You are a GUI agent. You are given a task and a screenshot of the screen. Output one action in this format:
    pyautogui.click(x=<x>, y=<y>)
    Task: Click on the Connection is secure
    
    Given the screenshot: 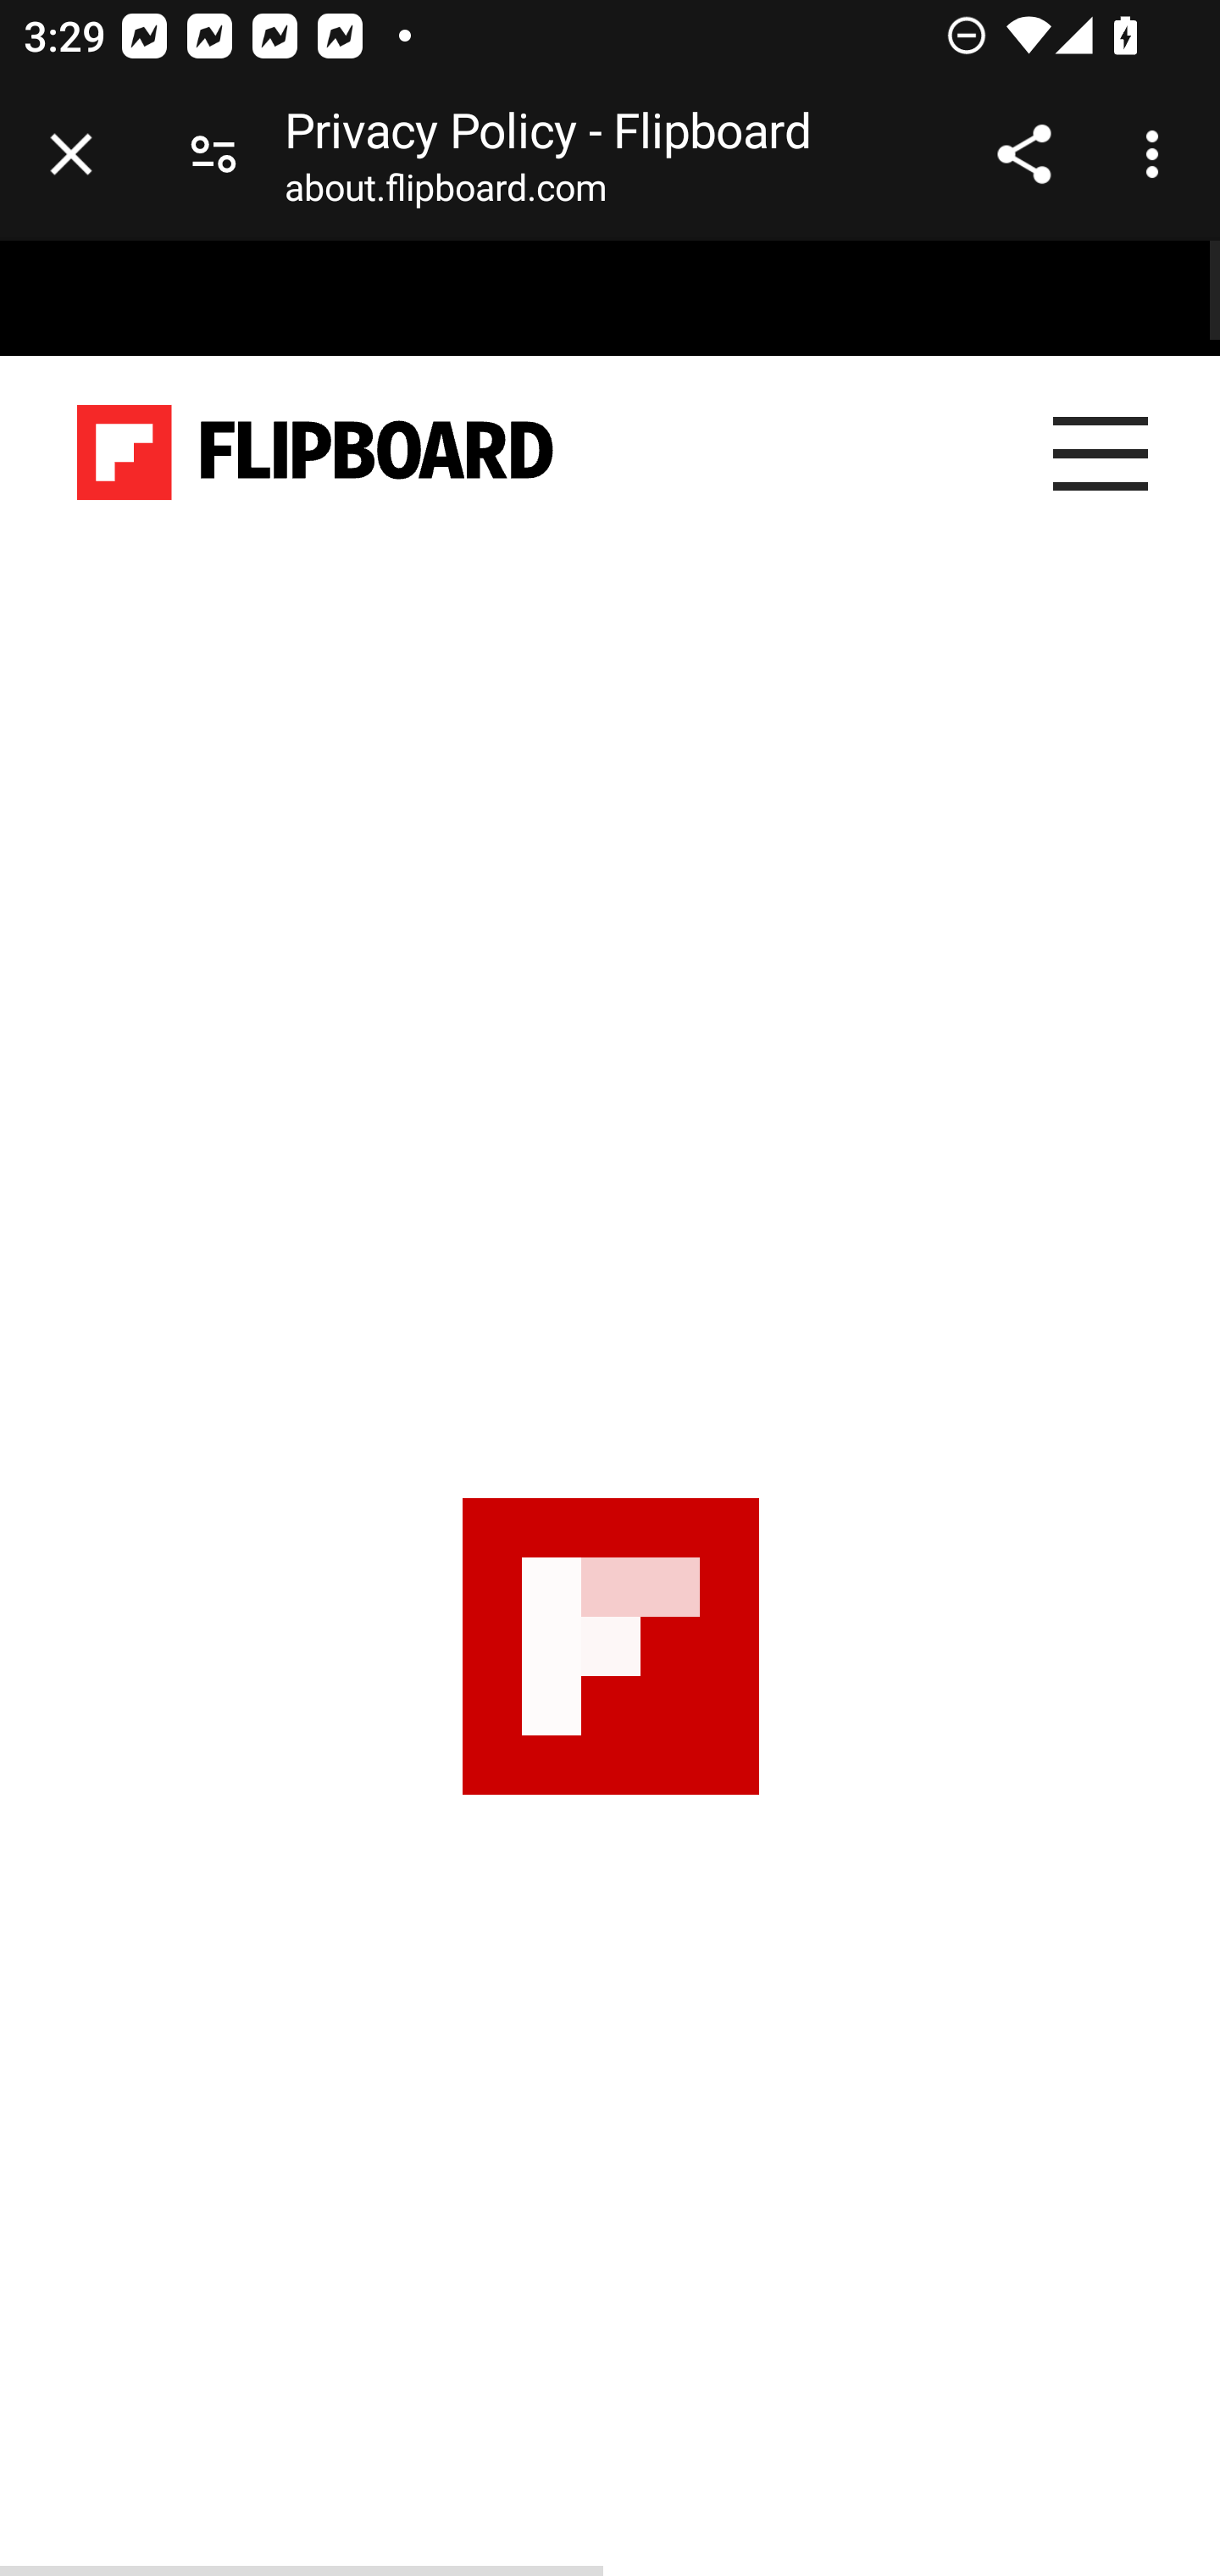 What is the action you would take?
    pyautogui.click(x=213, y=154)
    